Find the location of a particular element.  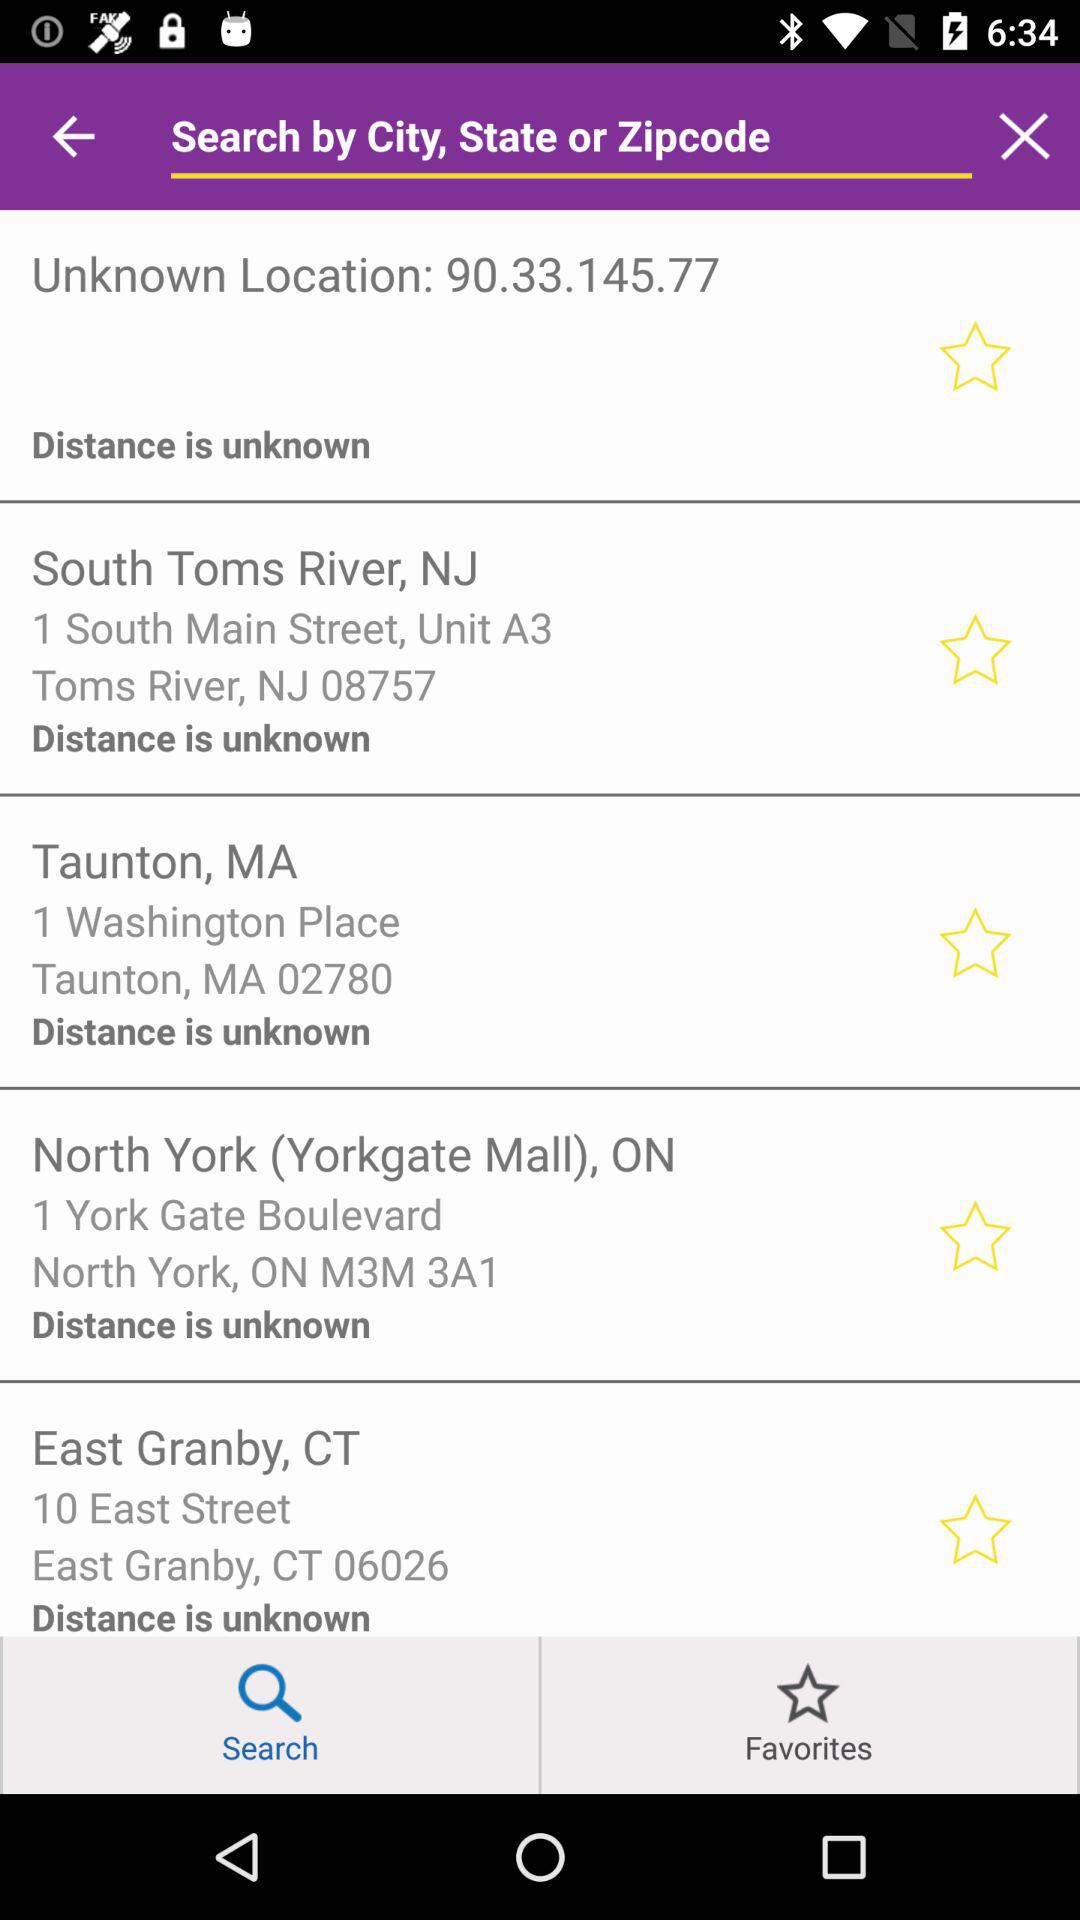

search location is located at coordinates (571, 136).